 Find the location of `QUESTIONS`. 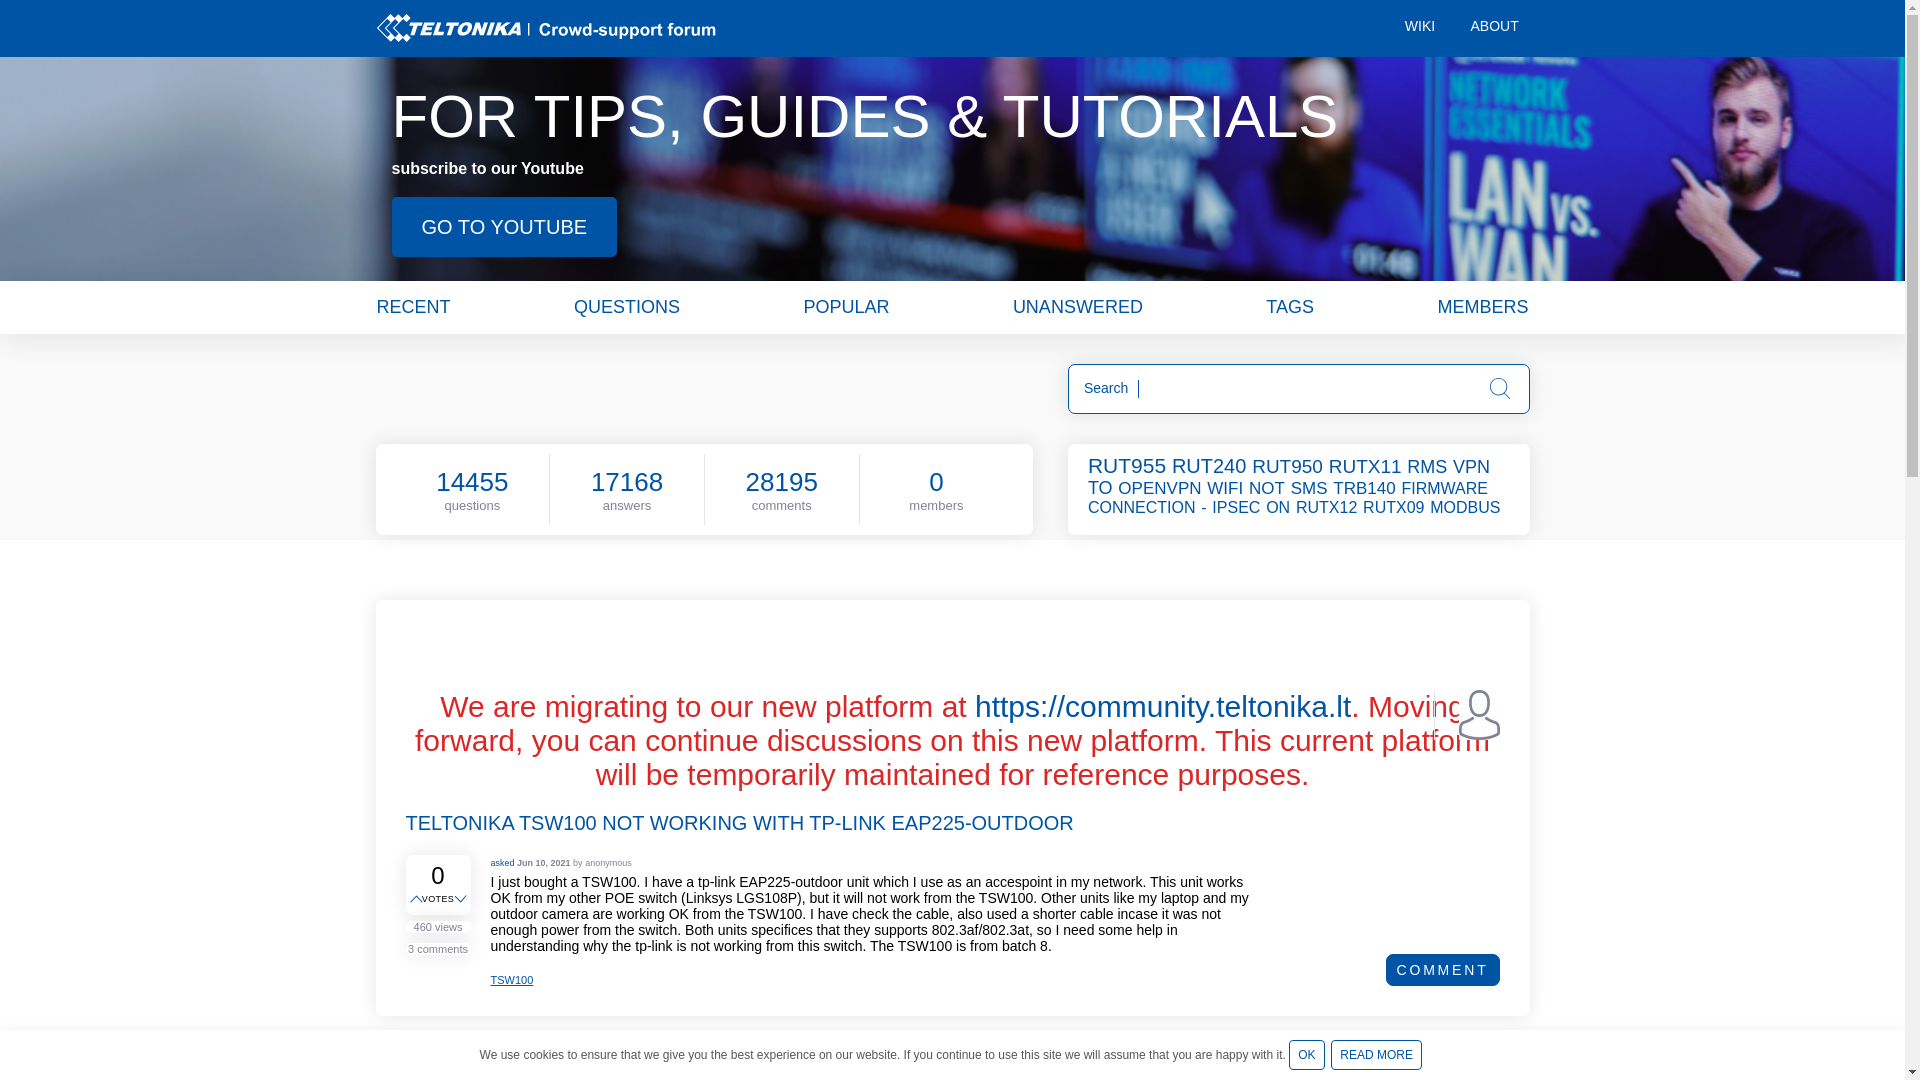

QUESTIONS is located at coordinates (626, 306).